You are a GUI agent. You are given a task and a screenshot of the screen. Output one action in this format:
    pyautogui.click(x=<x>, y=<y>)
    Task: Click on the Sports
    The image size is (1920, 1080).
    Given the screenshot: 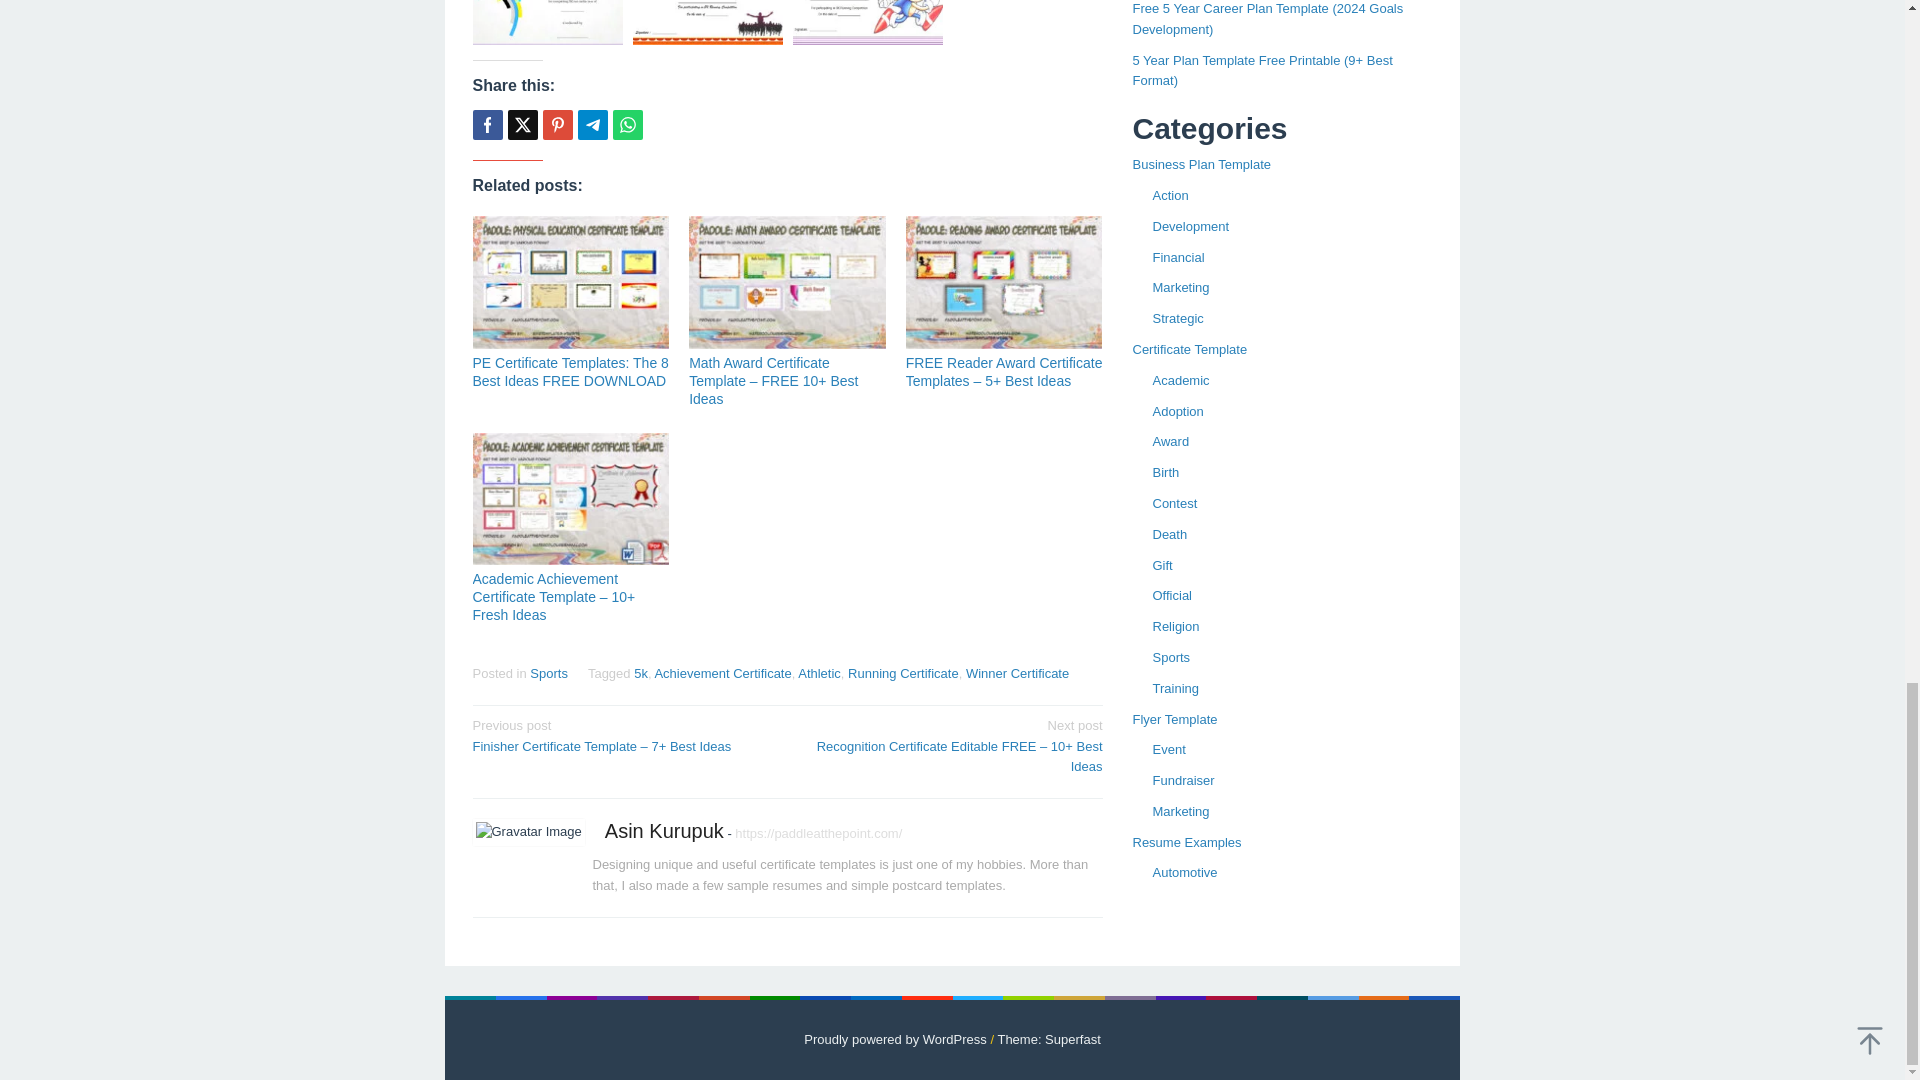 What is the action you would take?
    pyautogui.click(x=548, y=674)
    